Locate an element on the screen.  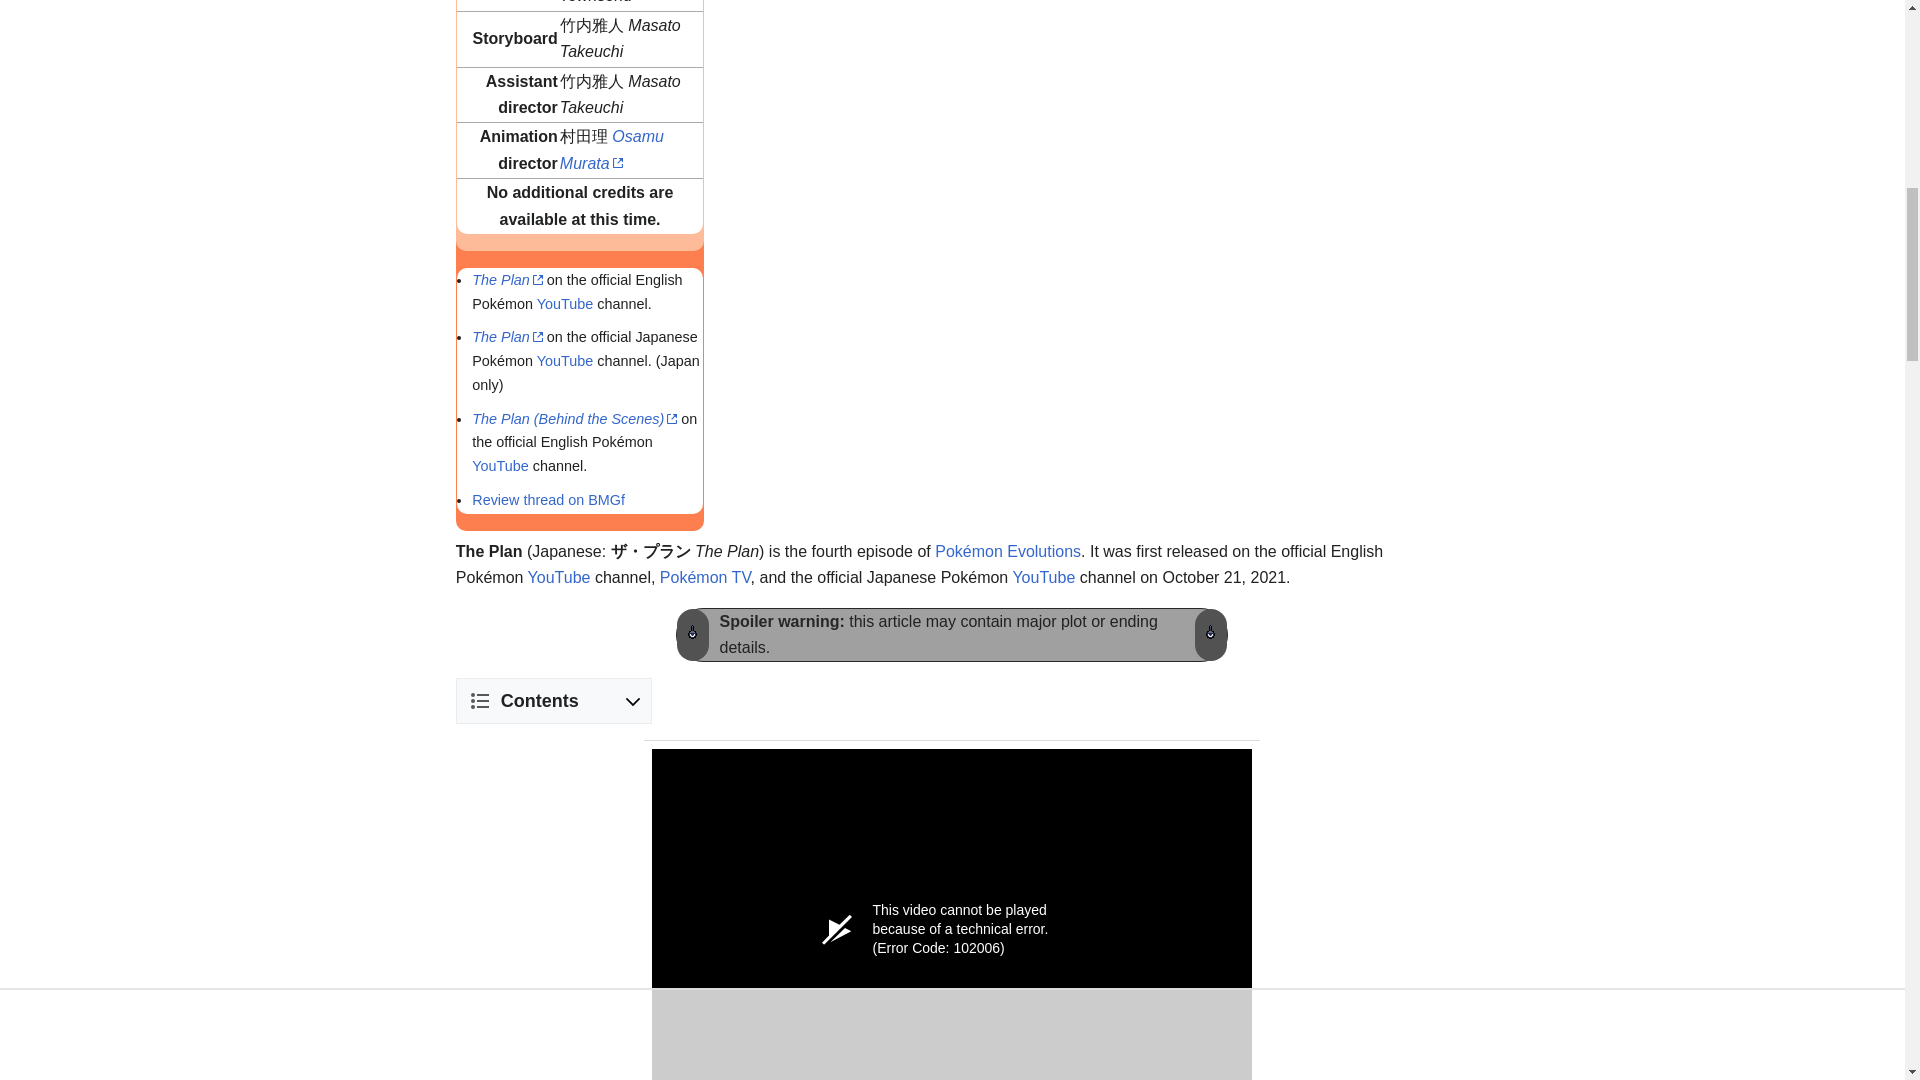
Osamu Murata is located at coordinates (612, 149).